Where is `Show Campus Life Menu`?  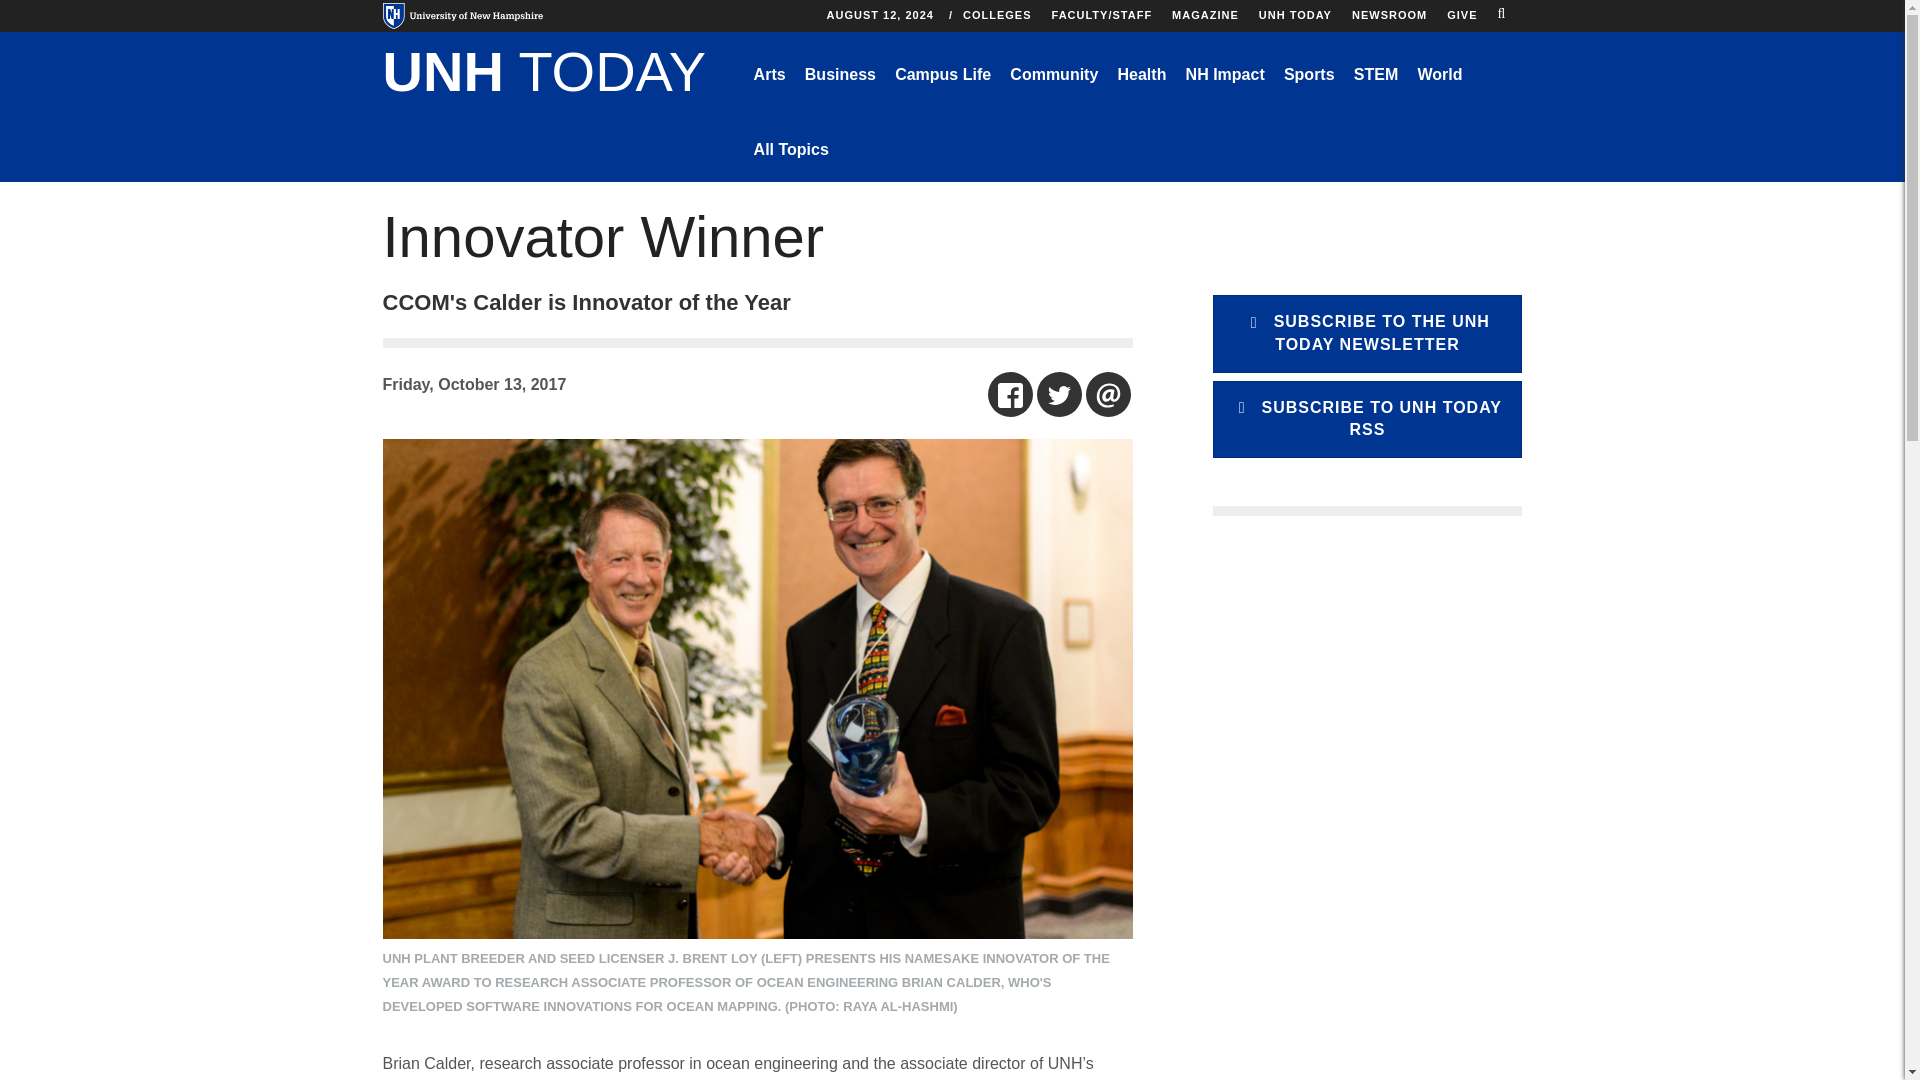 Show Campus Life Menu is located at coordinates (942, 74).